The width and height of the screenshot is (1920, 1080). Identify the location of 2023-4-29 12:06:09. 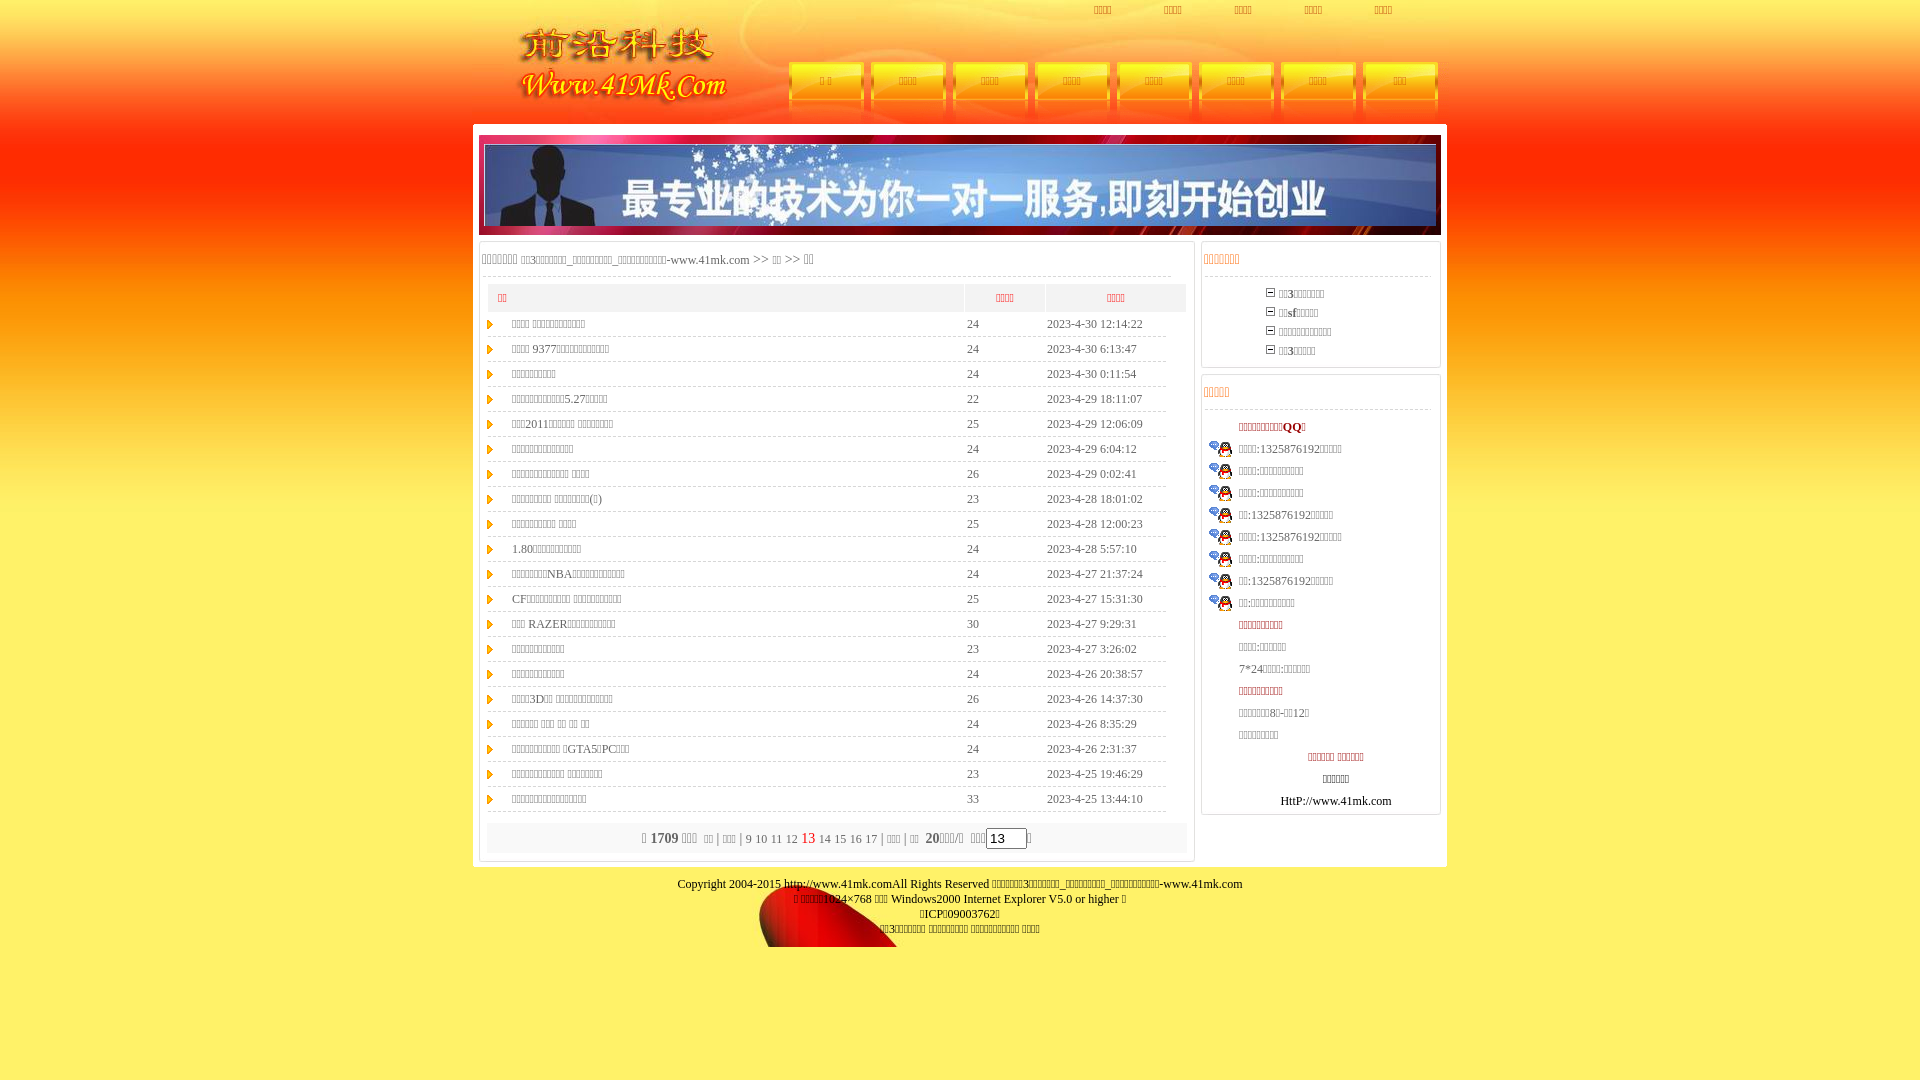
(1095, 423).